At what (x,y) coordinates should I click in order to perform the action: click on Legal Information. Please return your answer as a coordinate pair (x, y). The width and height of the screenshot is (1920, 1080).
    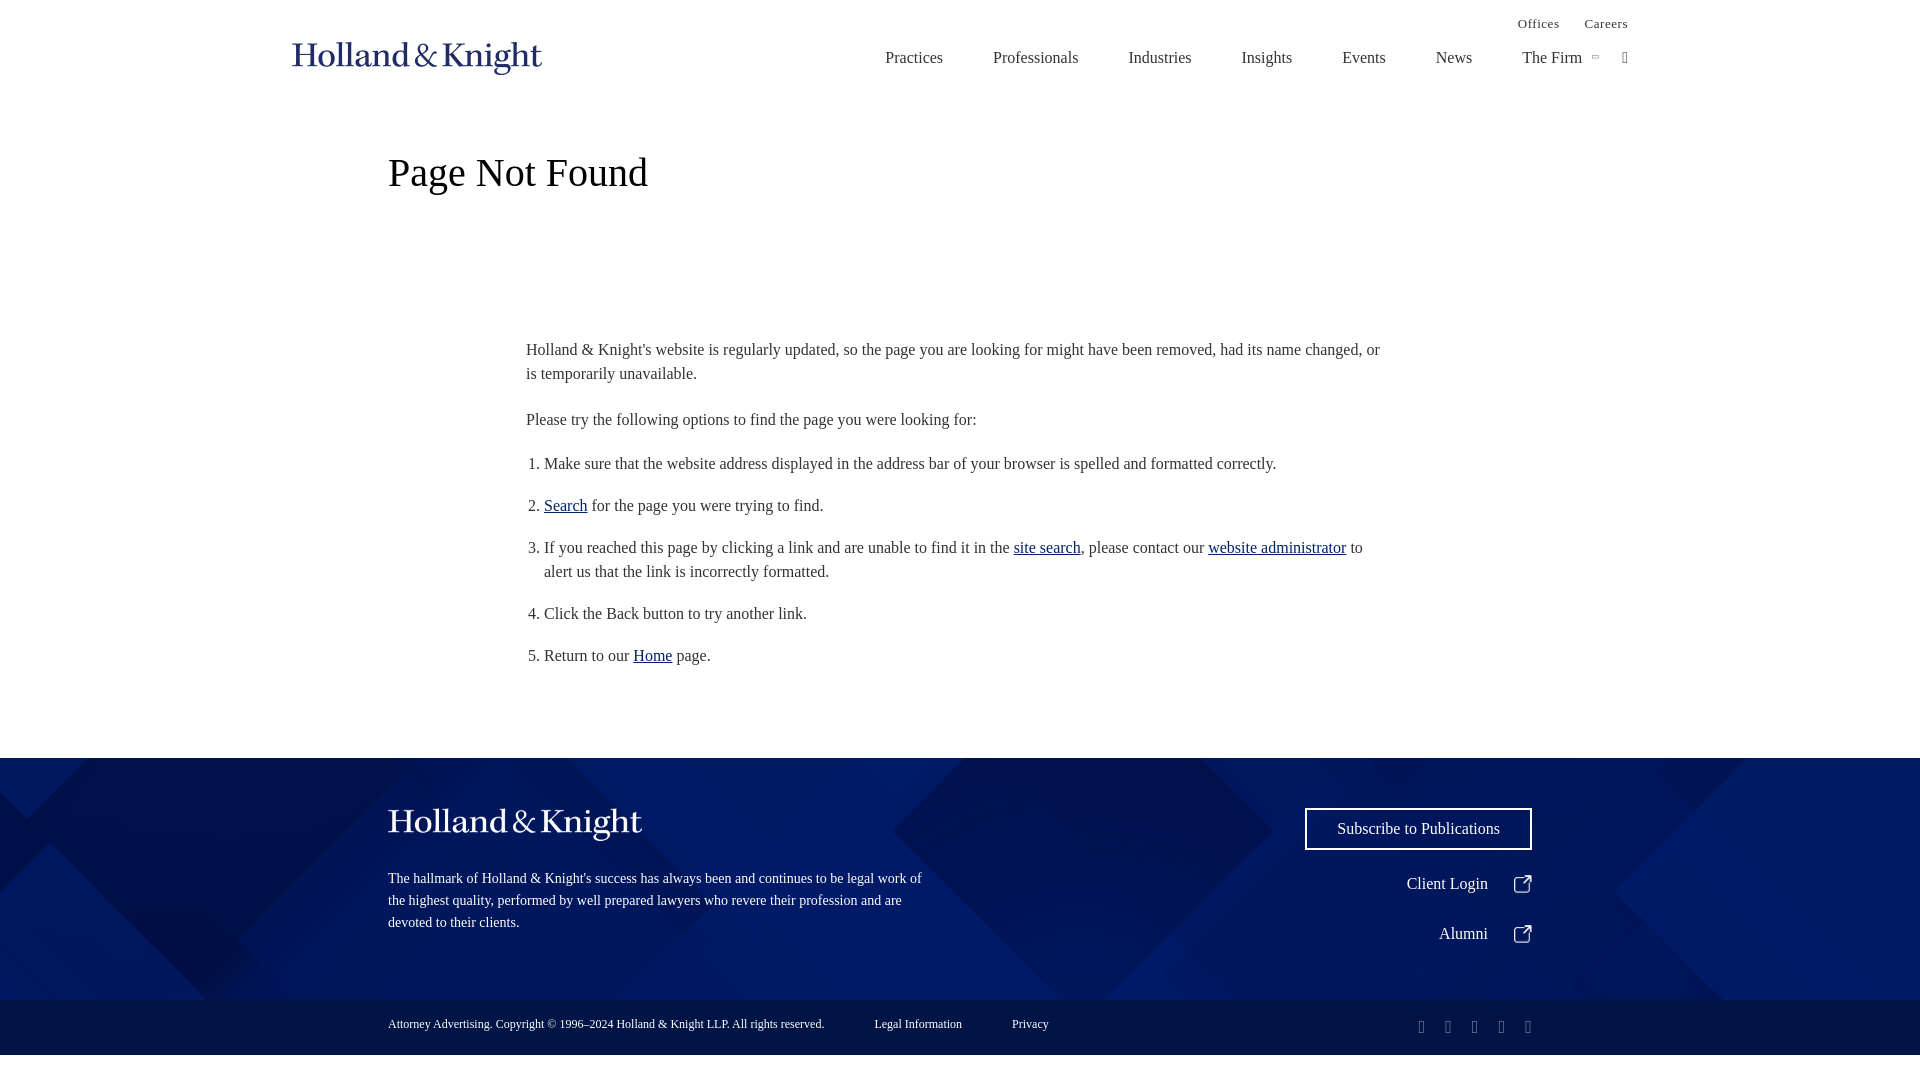
    Looking at the image, I should click on (917, 1028).